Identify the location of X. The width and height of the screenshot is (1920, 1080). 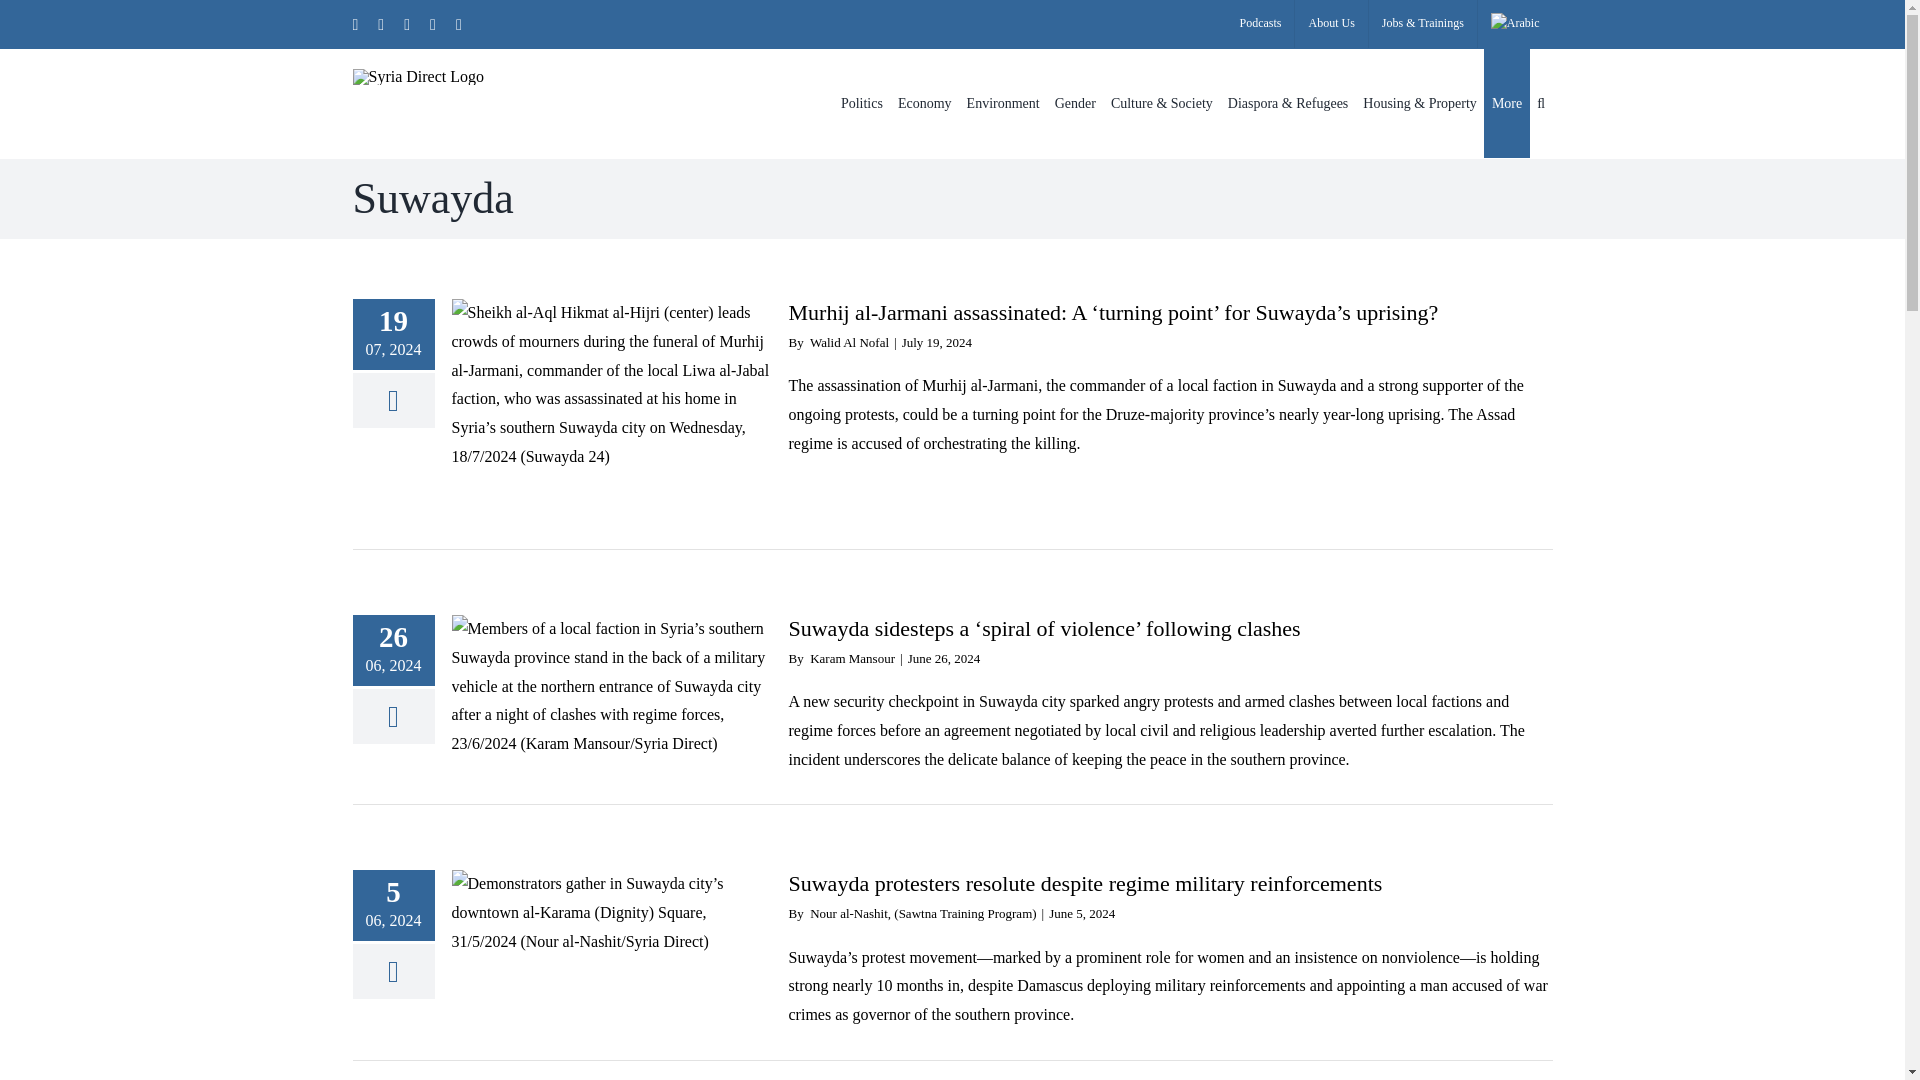
(354, 24).